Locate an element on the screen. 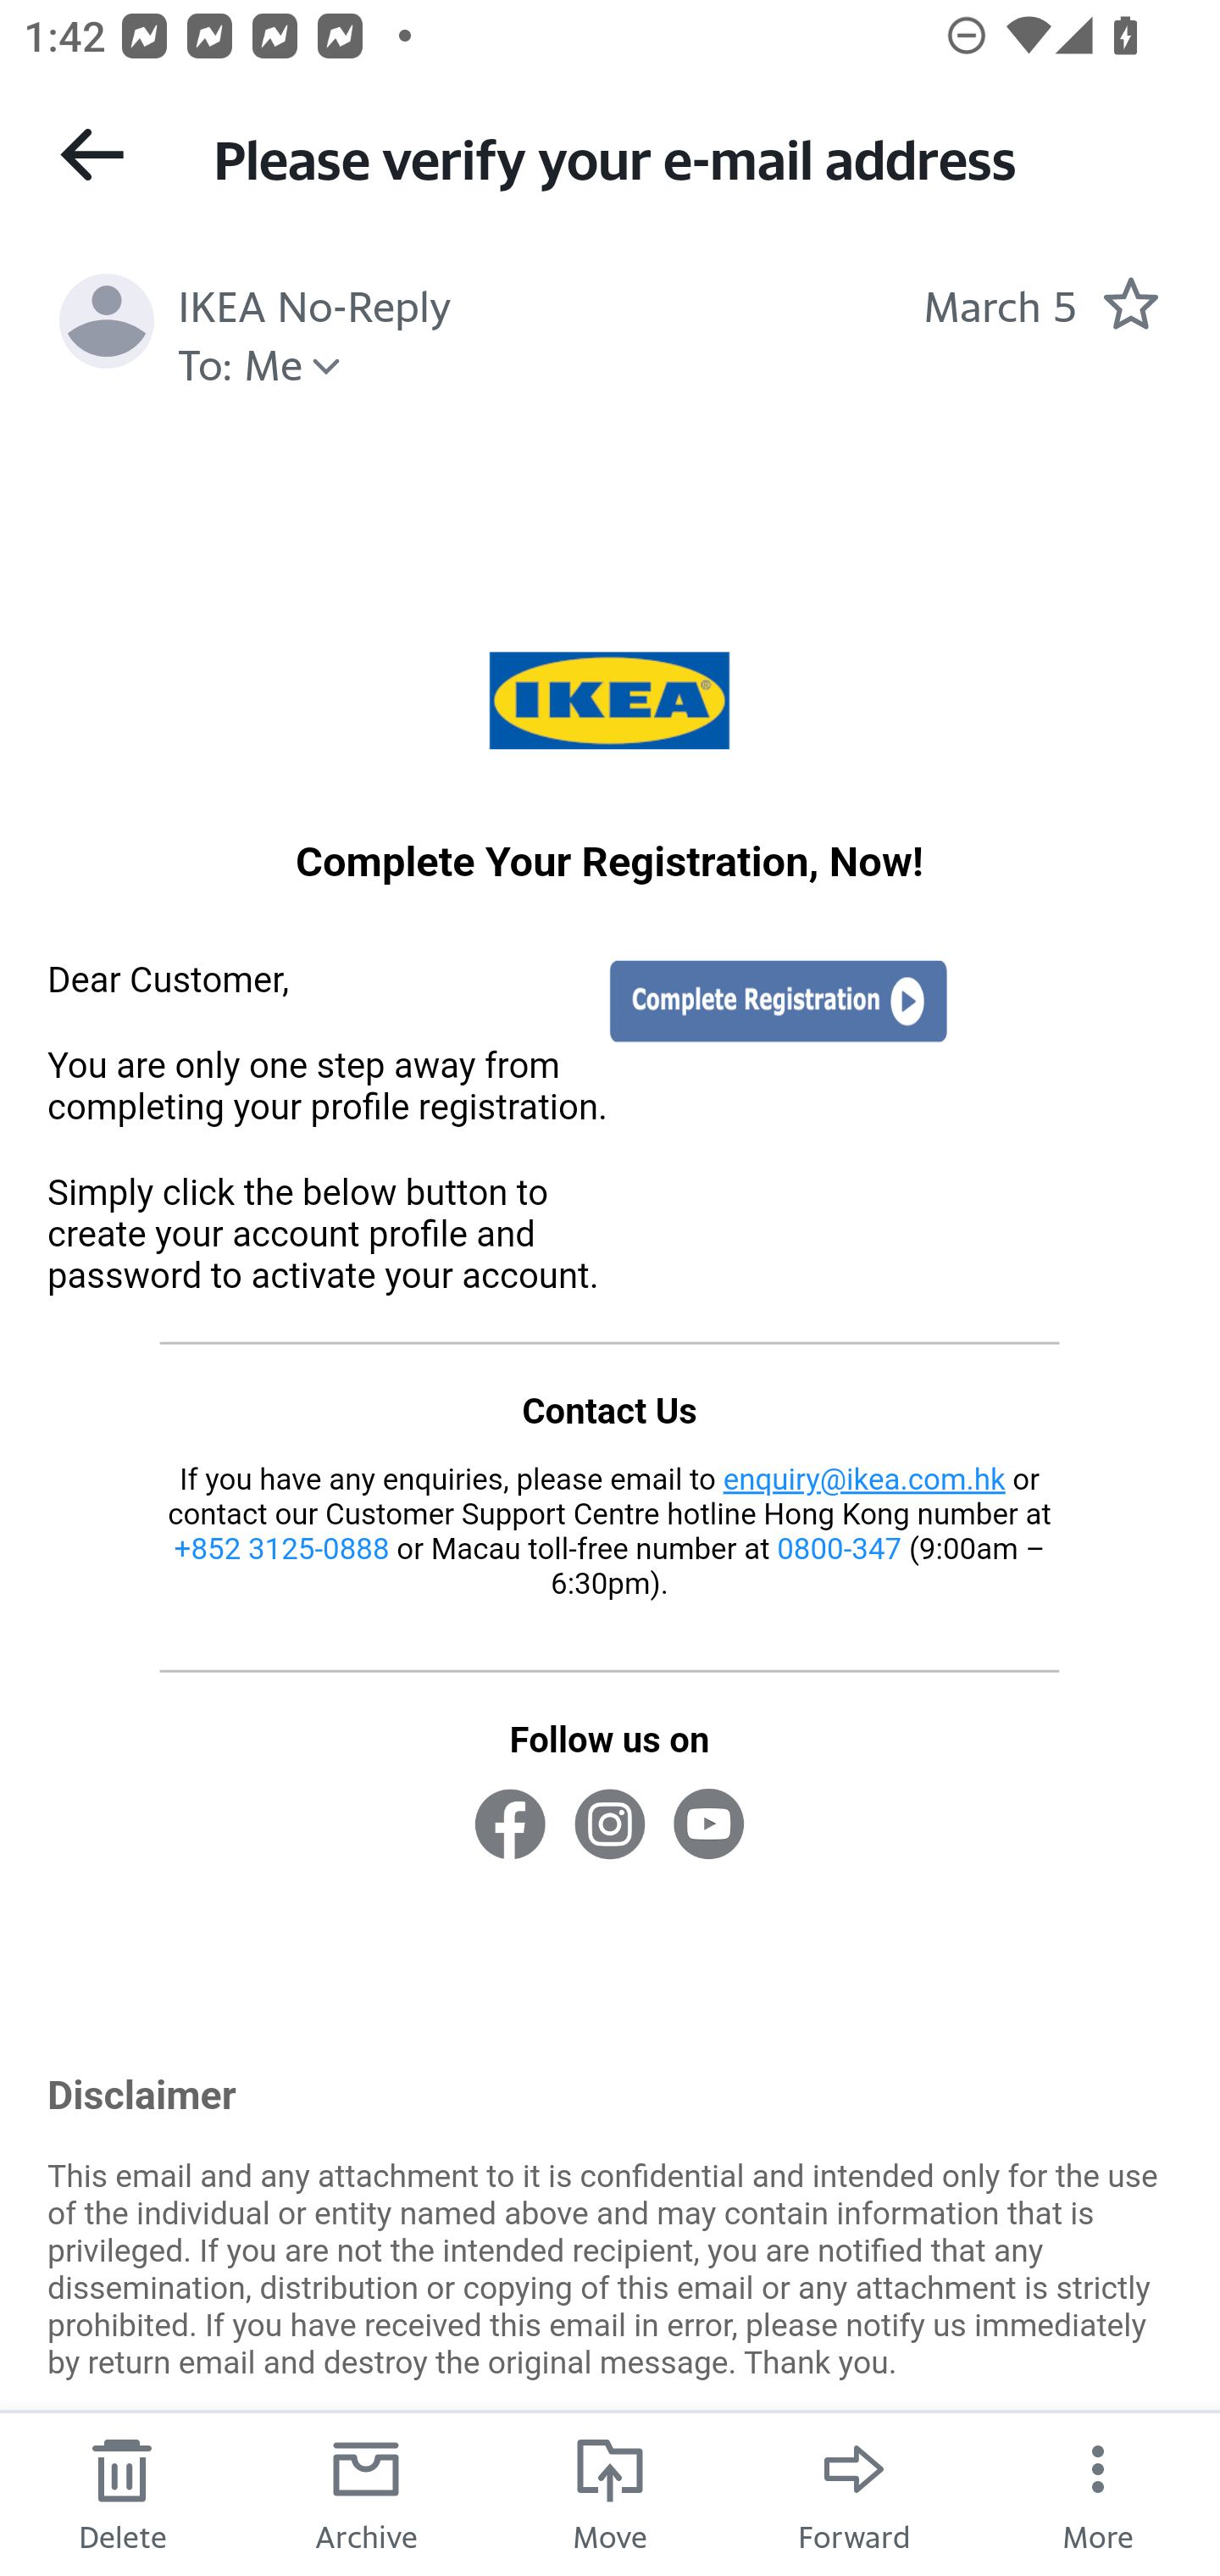 The width and height of the screenshot is (1220, 2576). Move is located at coordinates (610, 2493).